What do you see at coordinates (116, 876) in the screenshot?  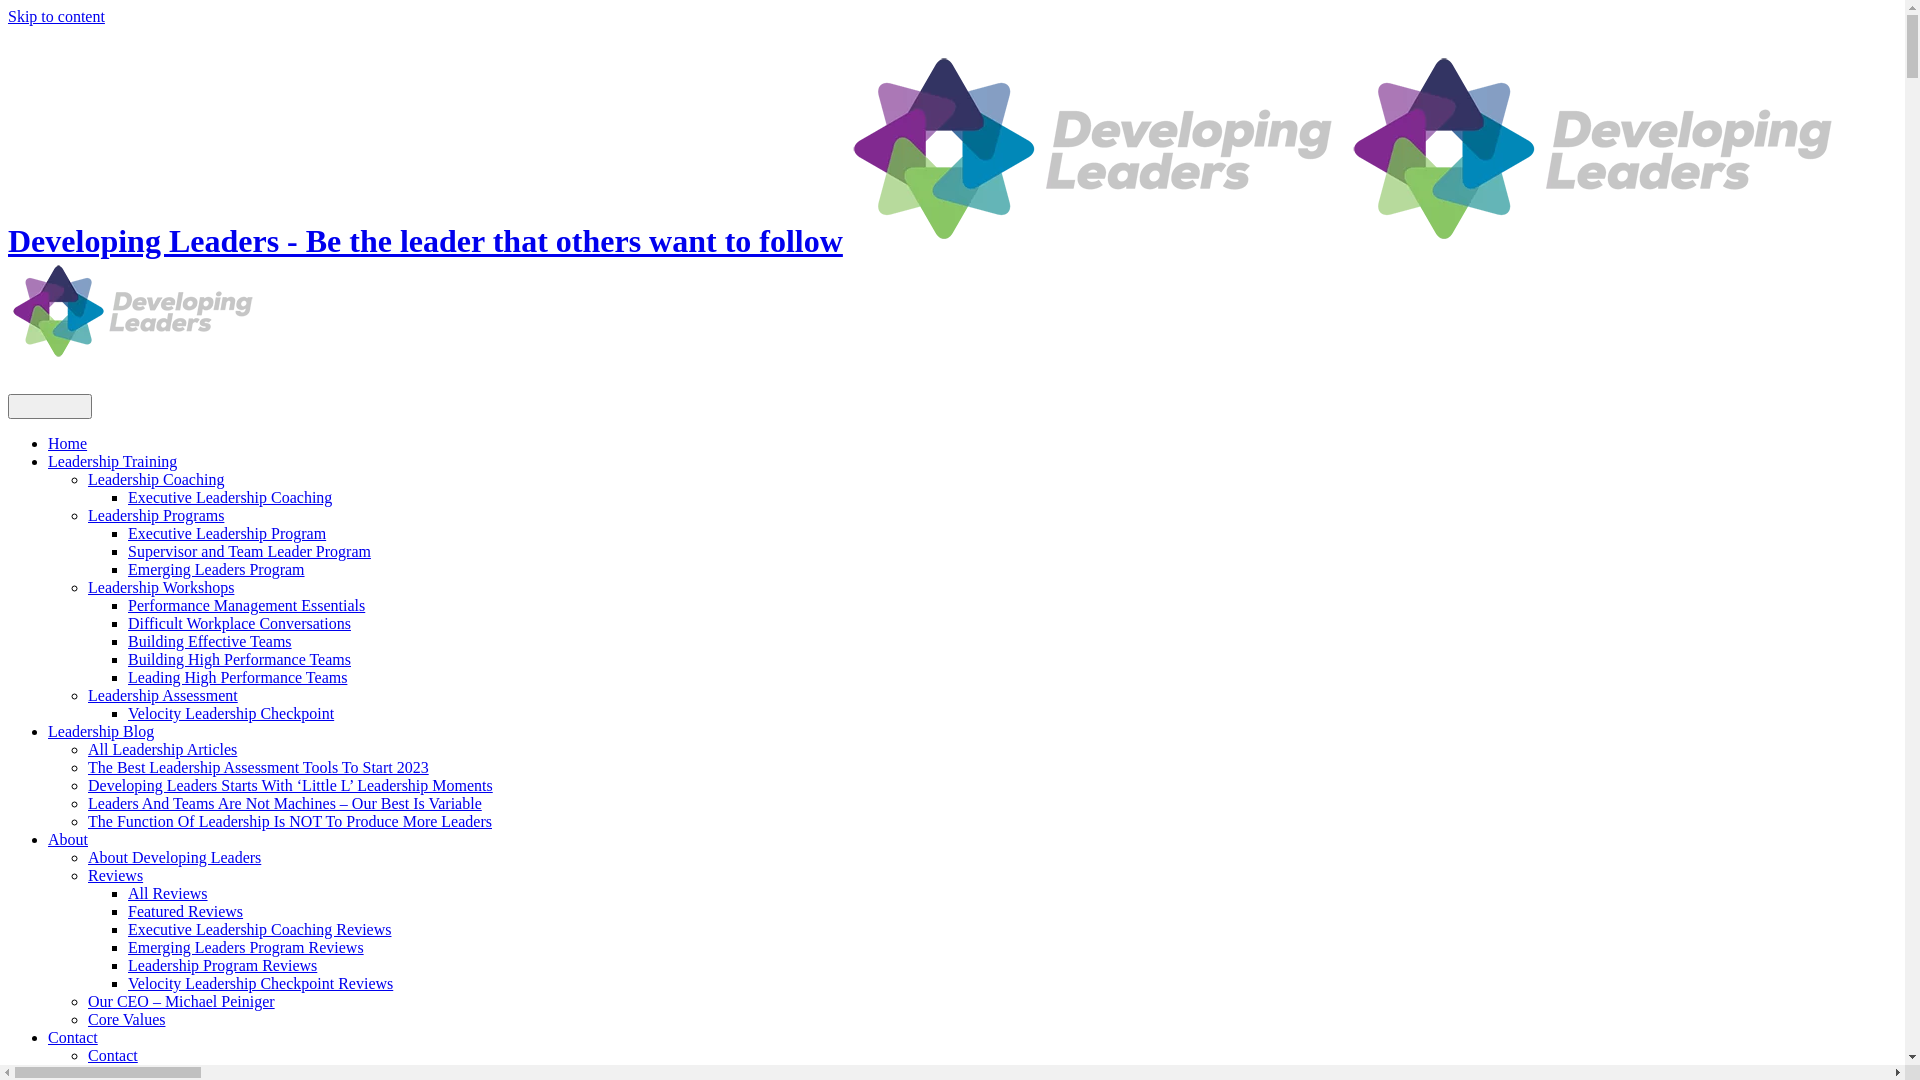 I see `Reviews` at bounding box center [116, 876].